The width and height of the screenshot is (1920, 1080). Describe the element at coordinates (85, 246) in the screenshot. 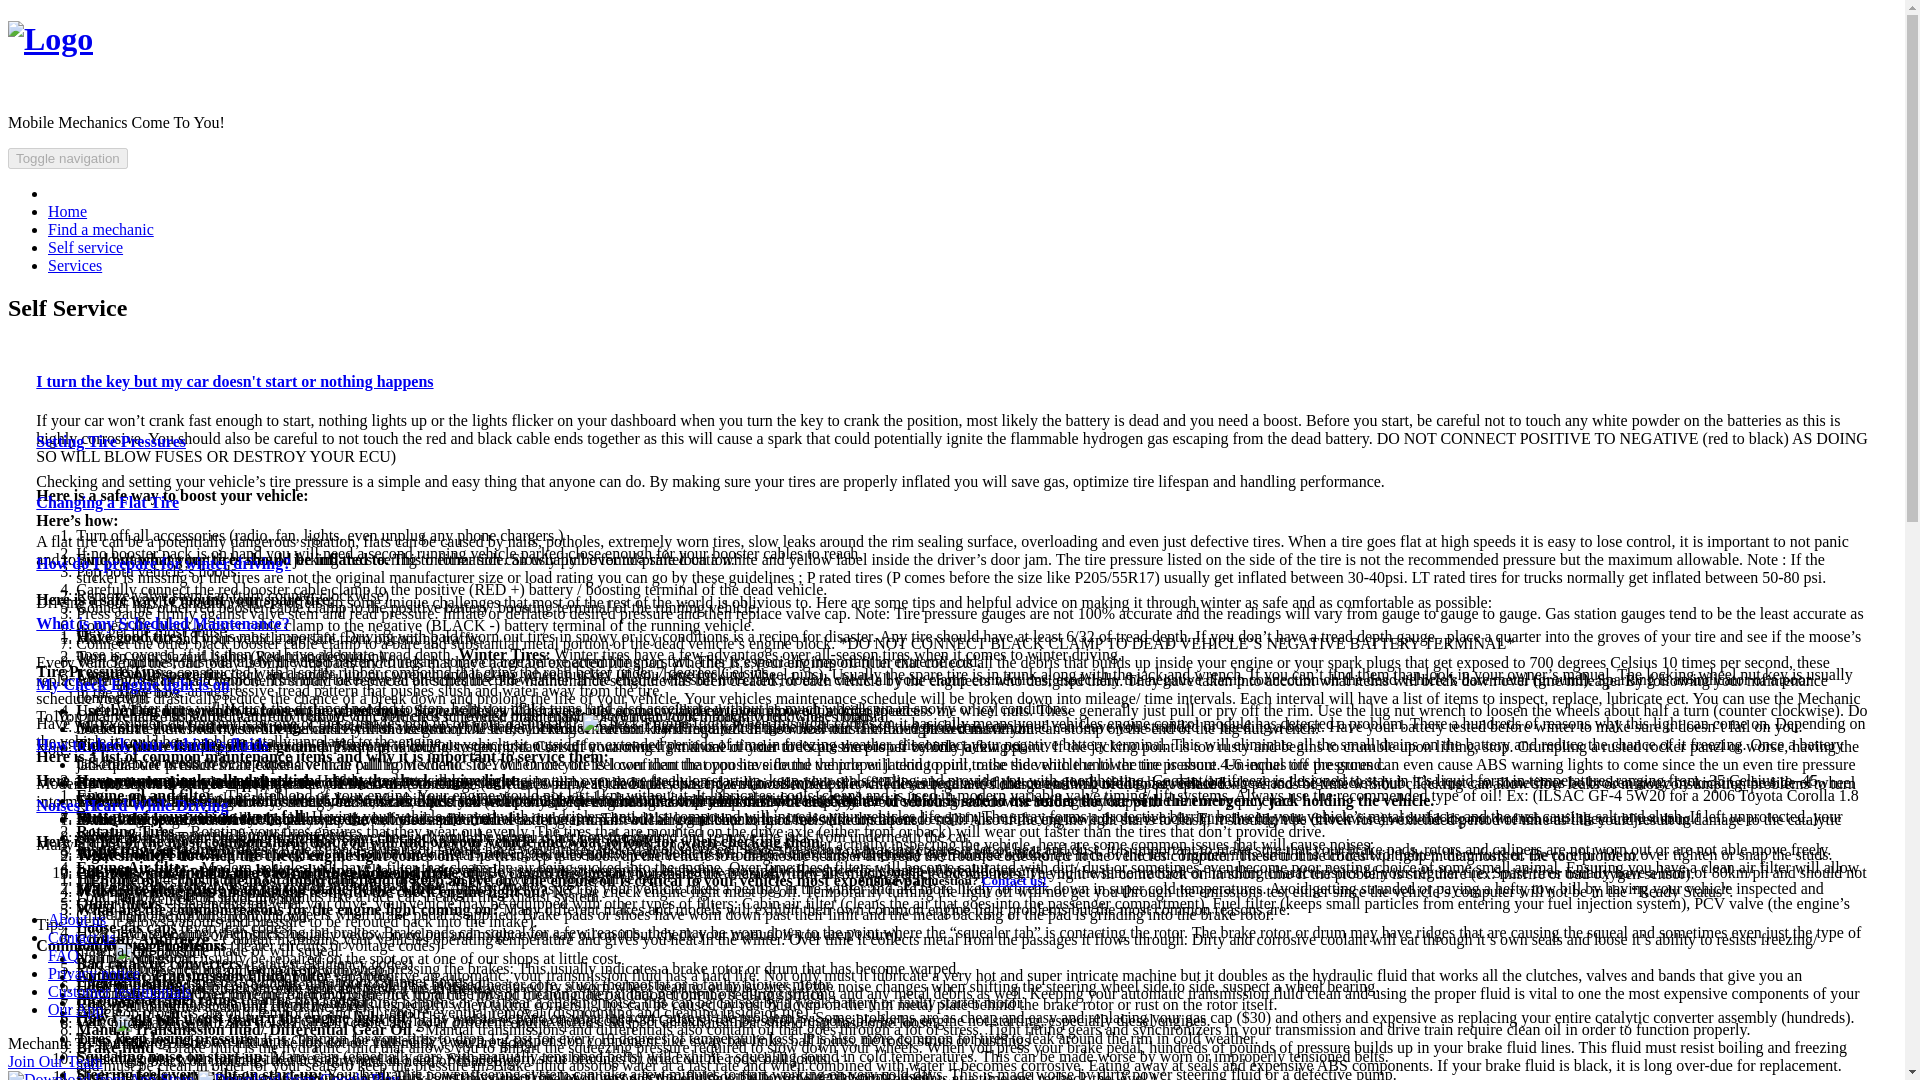

I see `Self service` at that location.